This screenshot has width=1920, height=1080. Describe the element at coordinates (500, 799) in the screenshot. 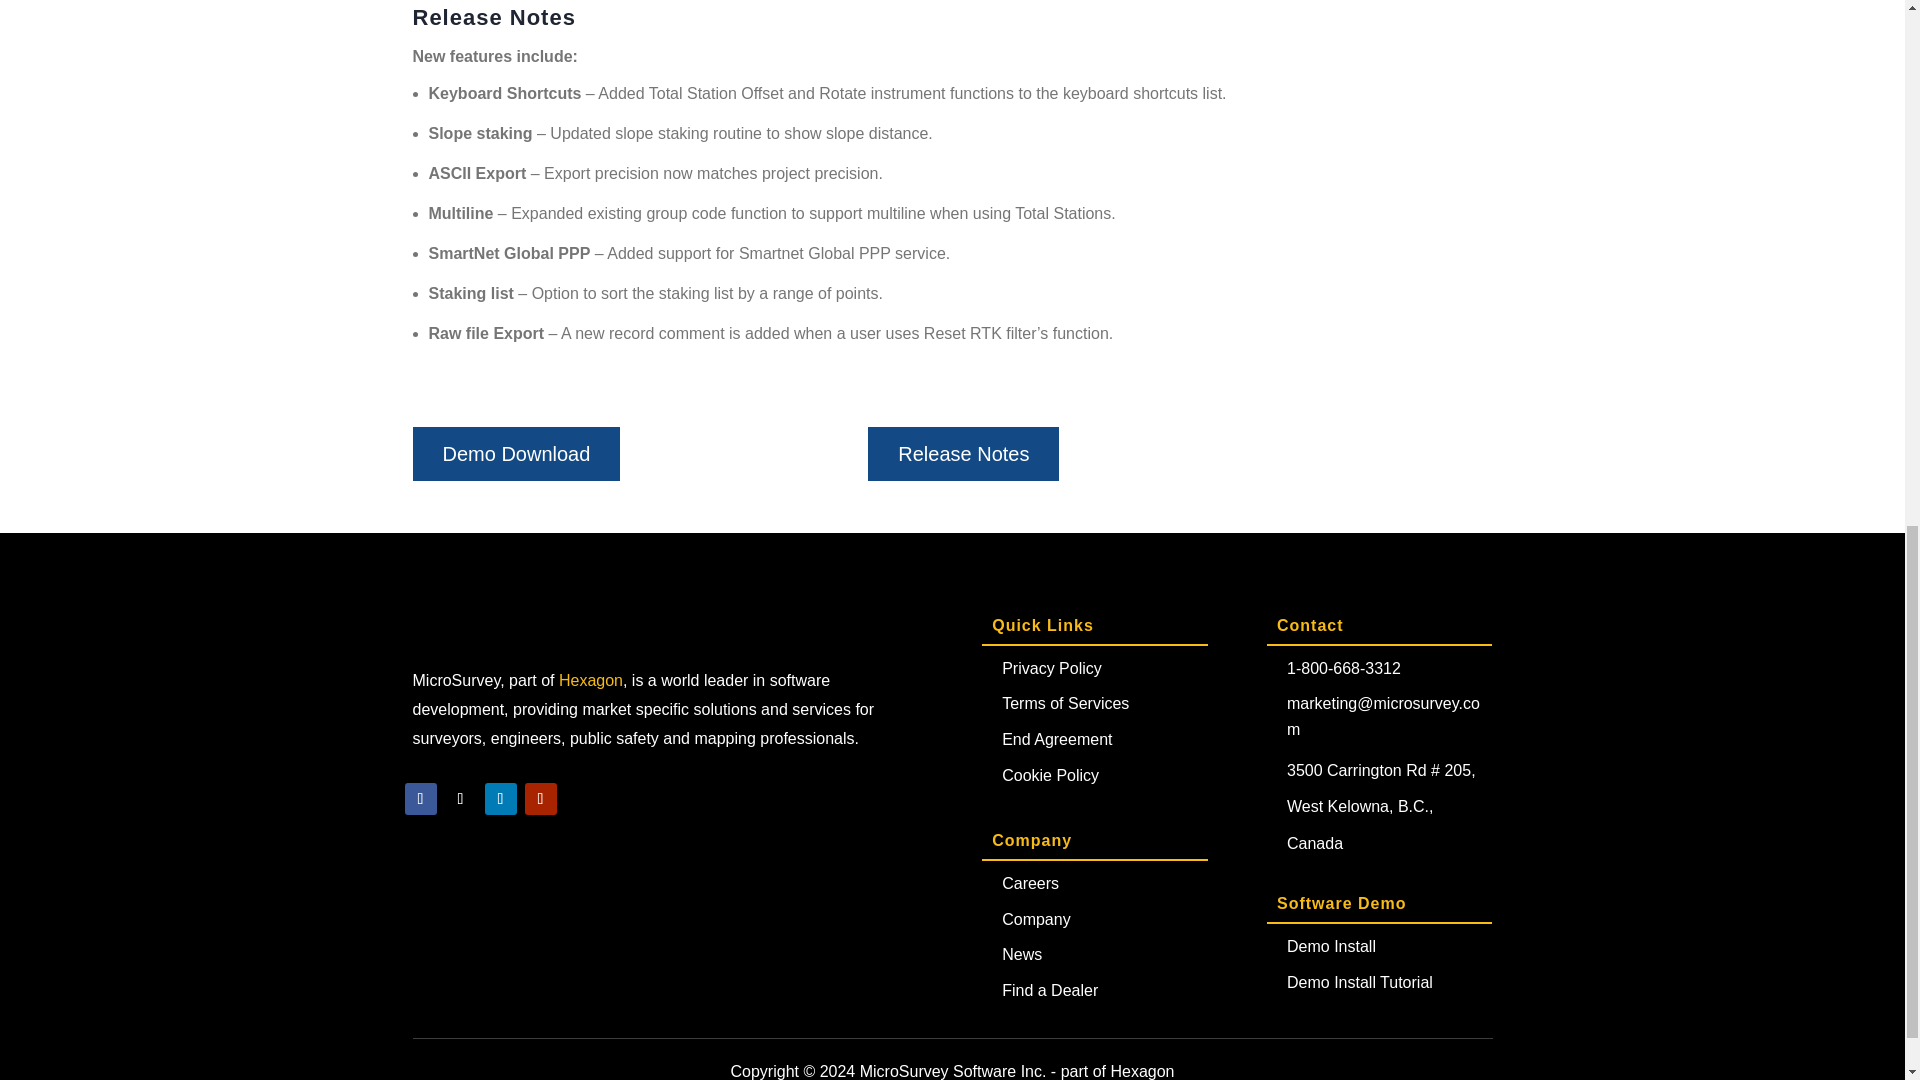

I see `Follow on LinkedIn` at that location.